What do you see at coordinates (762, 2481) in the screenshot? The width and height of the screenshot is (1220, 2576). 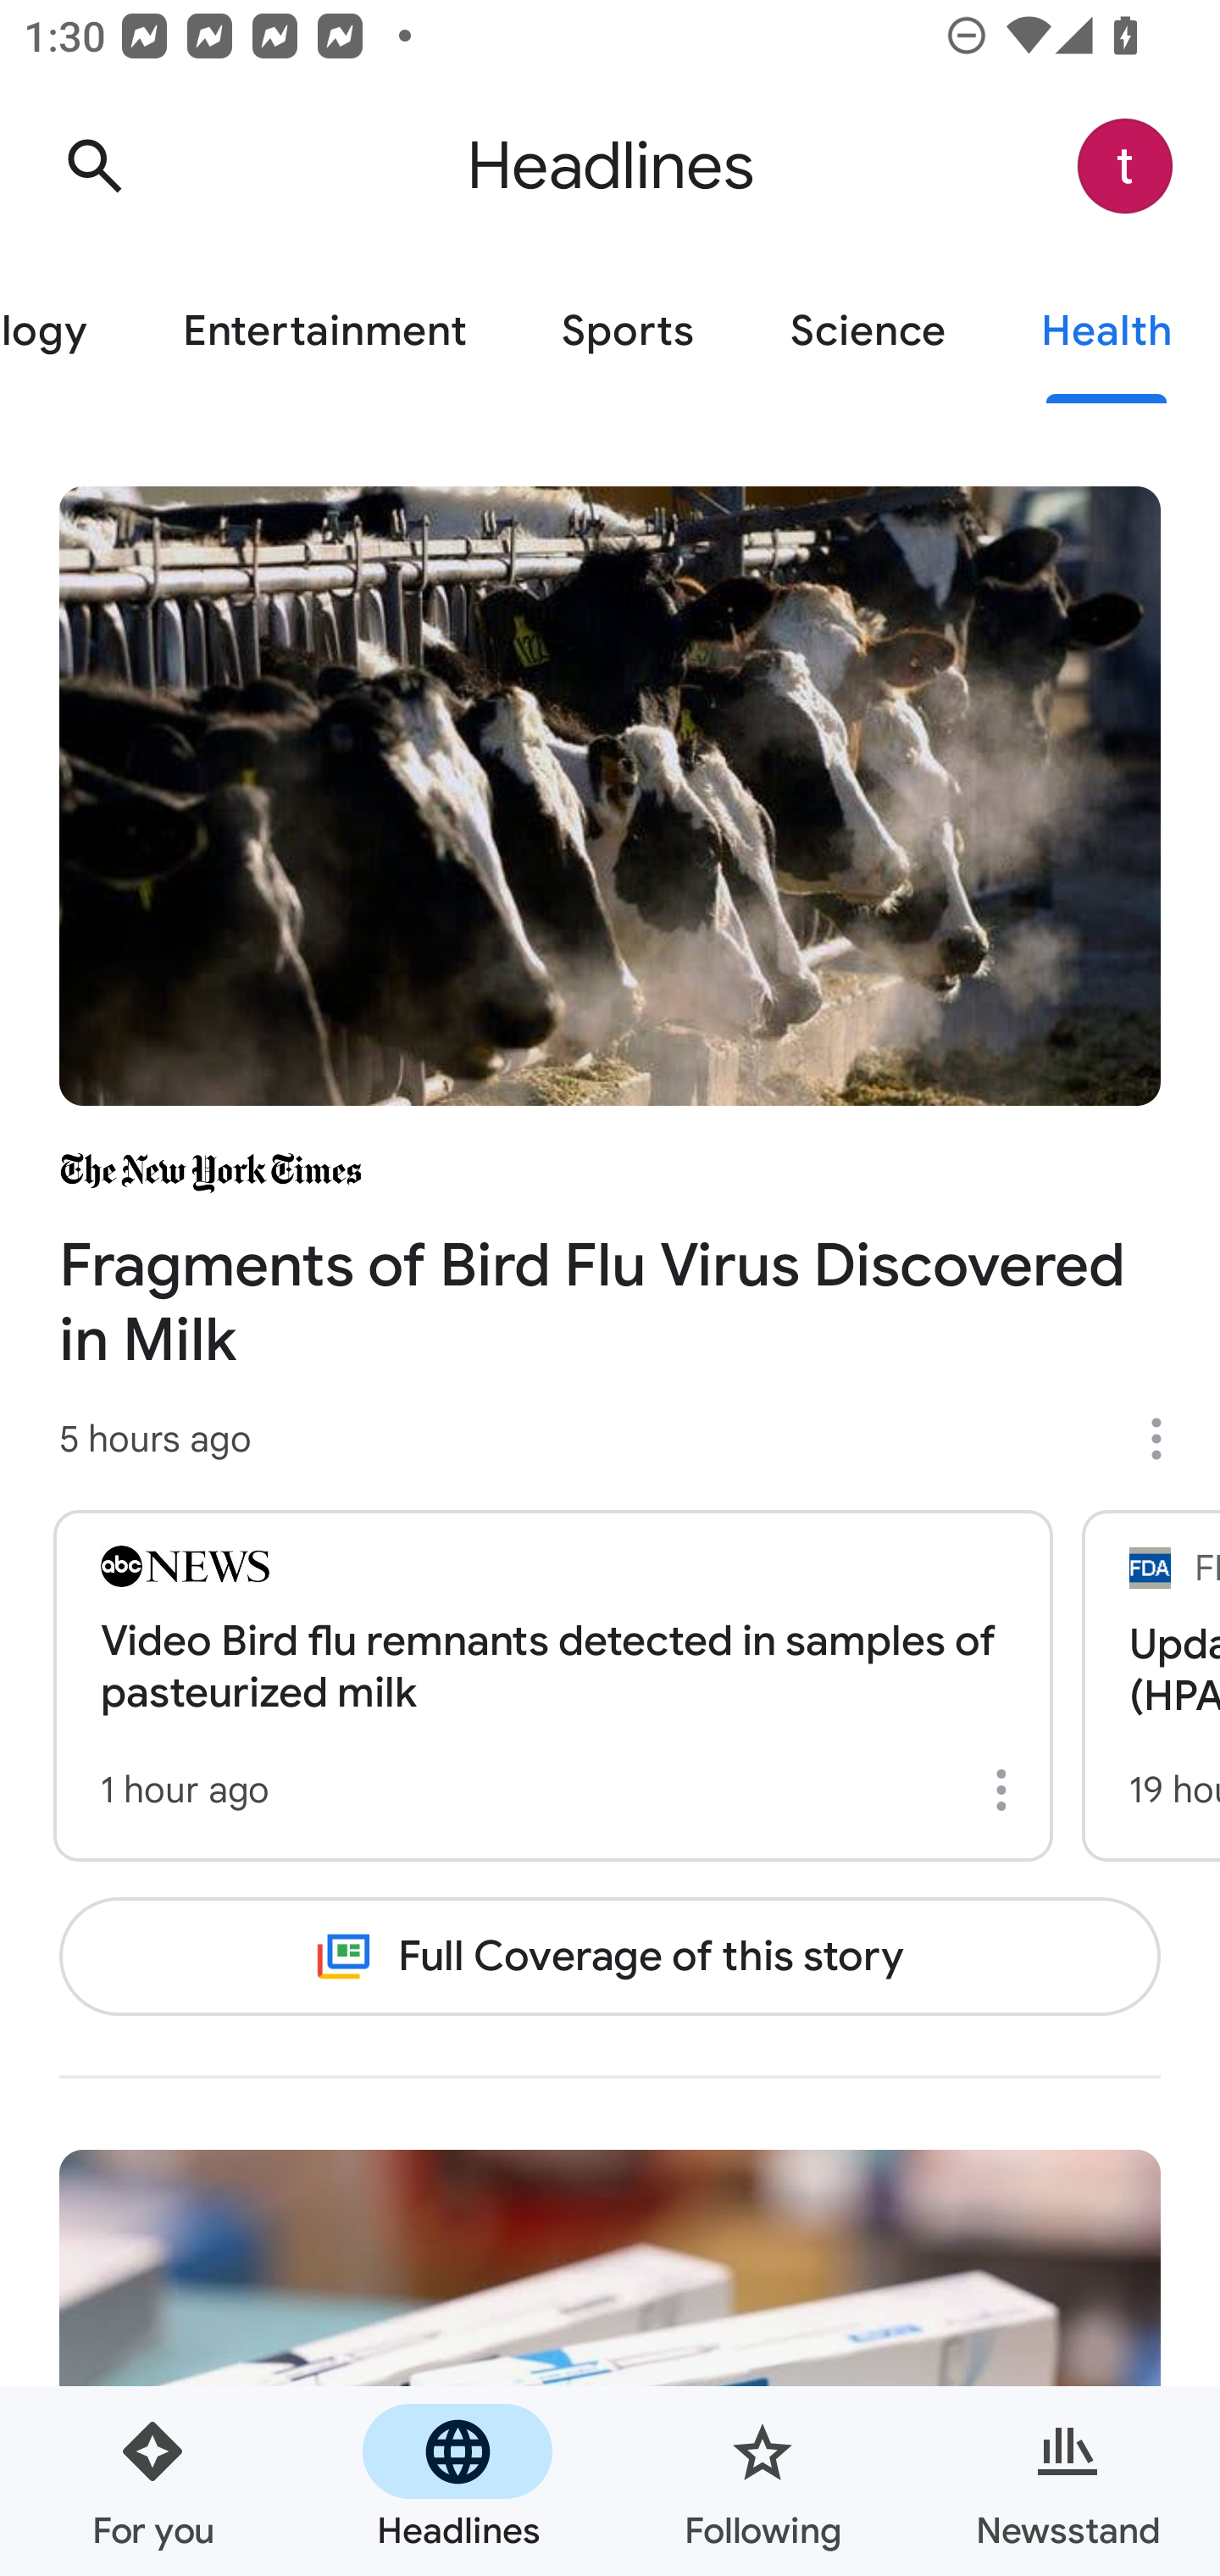 I see `Following` at bounding box center [762, 2481].